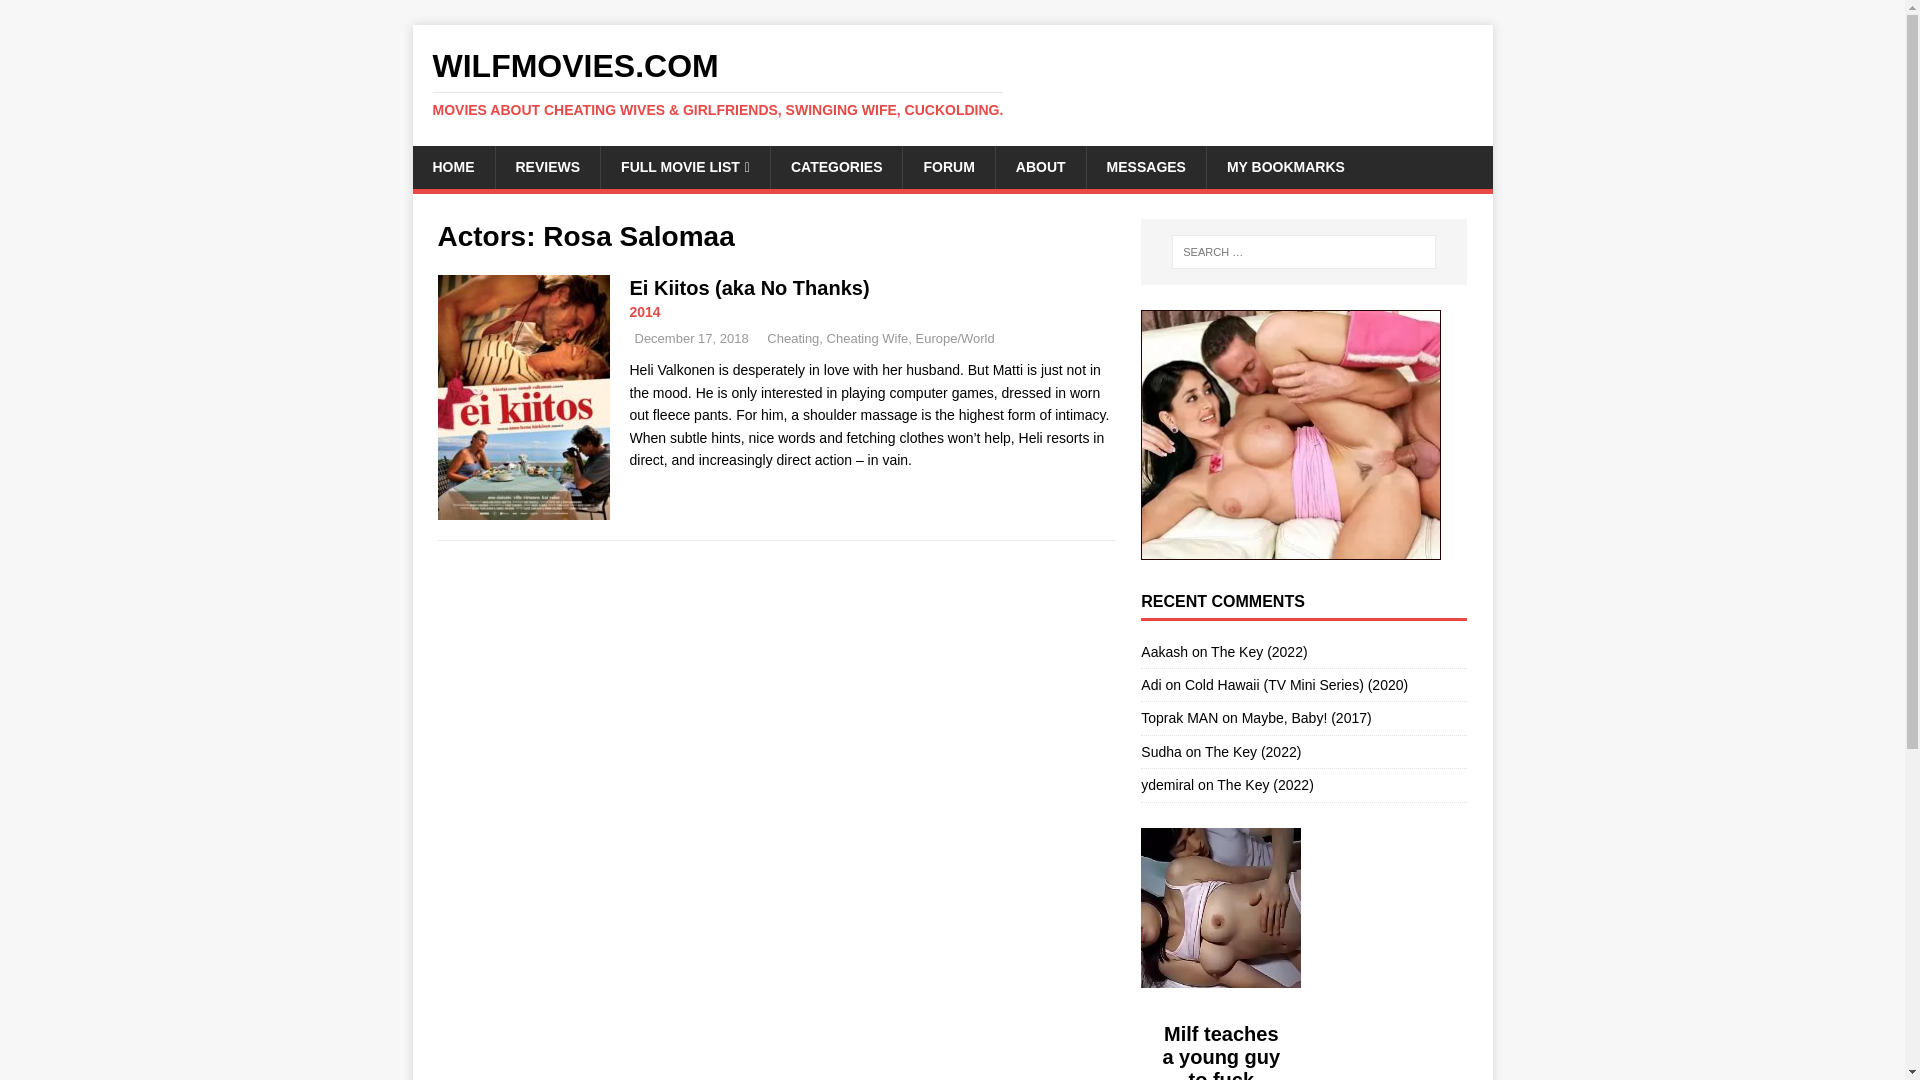 The image size is (1920, 1080). Describe the element at coordinates (792, 338) in the screenshot. I see `Cheating` at that location.